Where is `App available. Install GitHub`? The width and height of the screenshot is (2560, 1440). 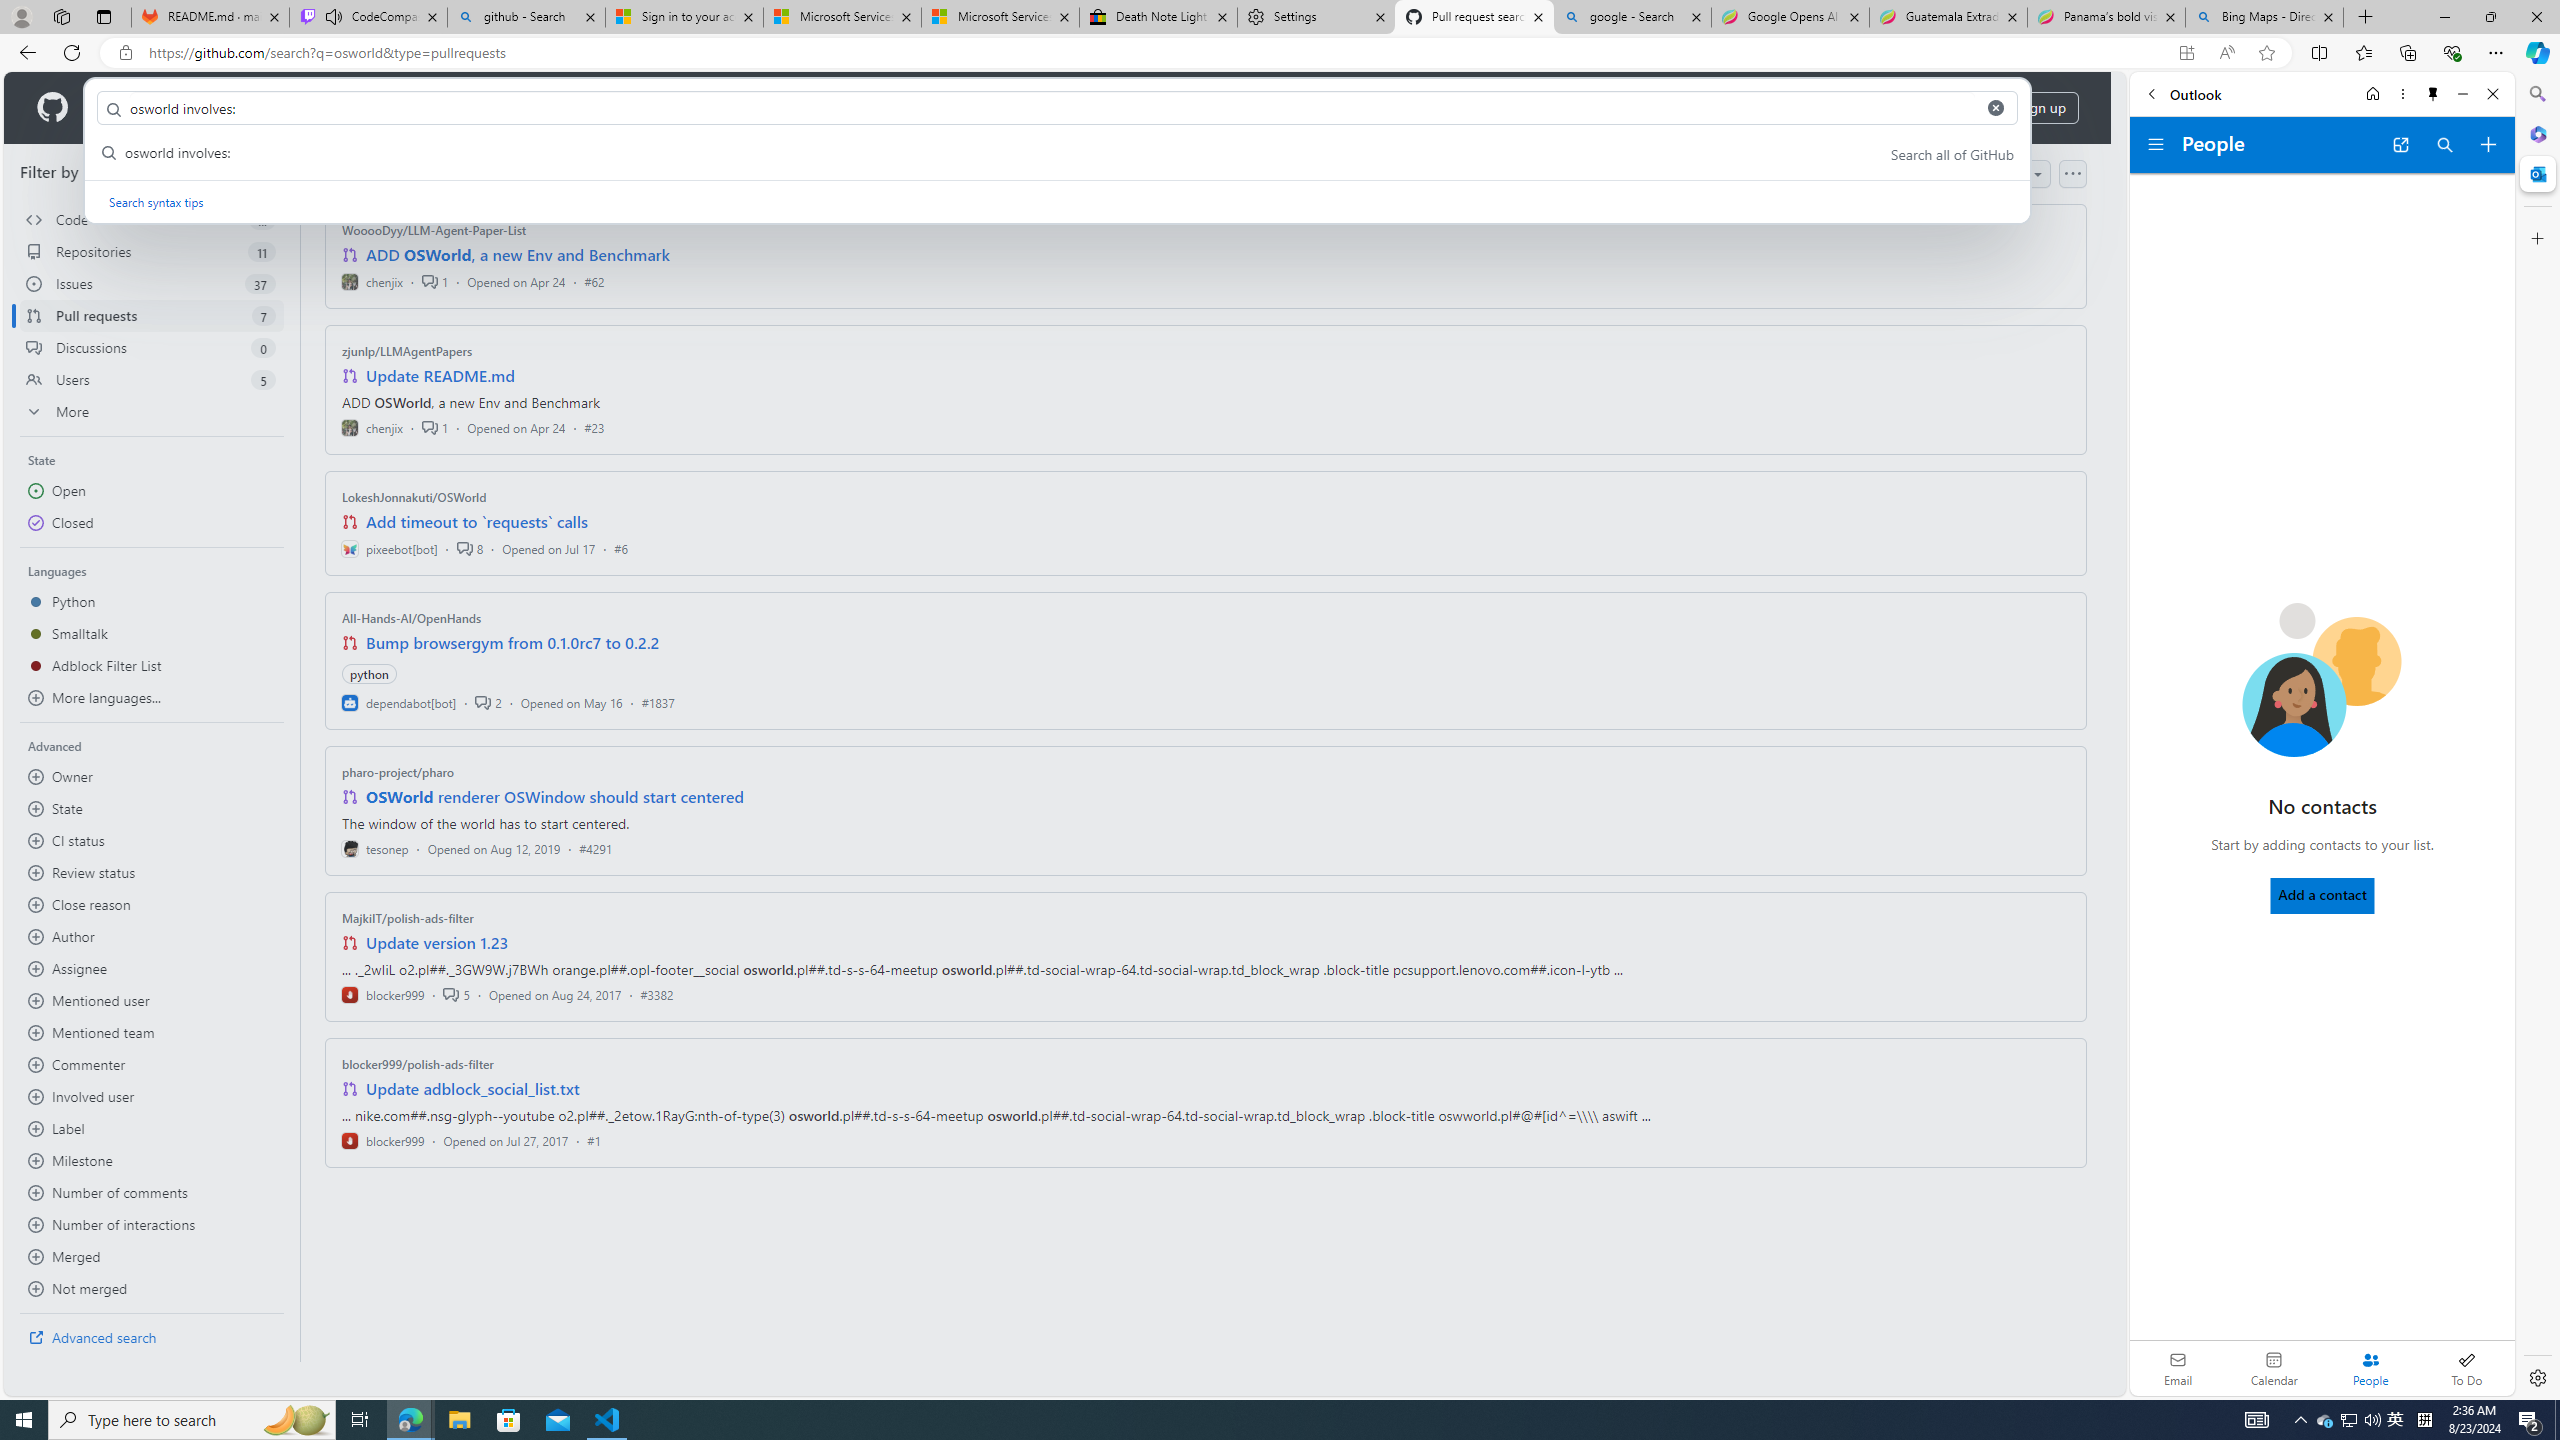
App available. Install GitHub is located at coordinates (2186, 53).